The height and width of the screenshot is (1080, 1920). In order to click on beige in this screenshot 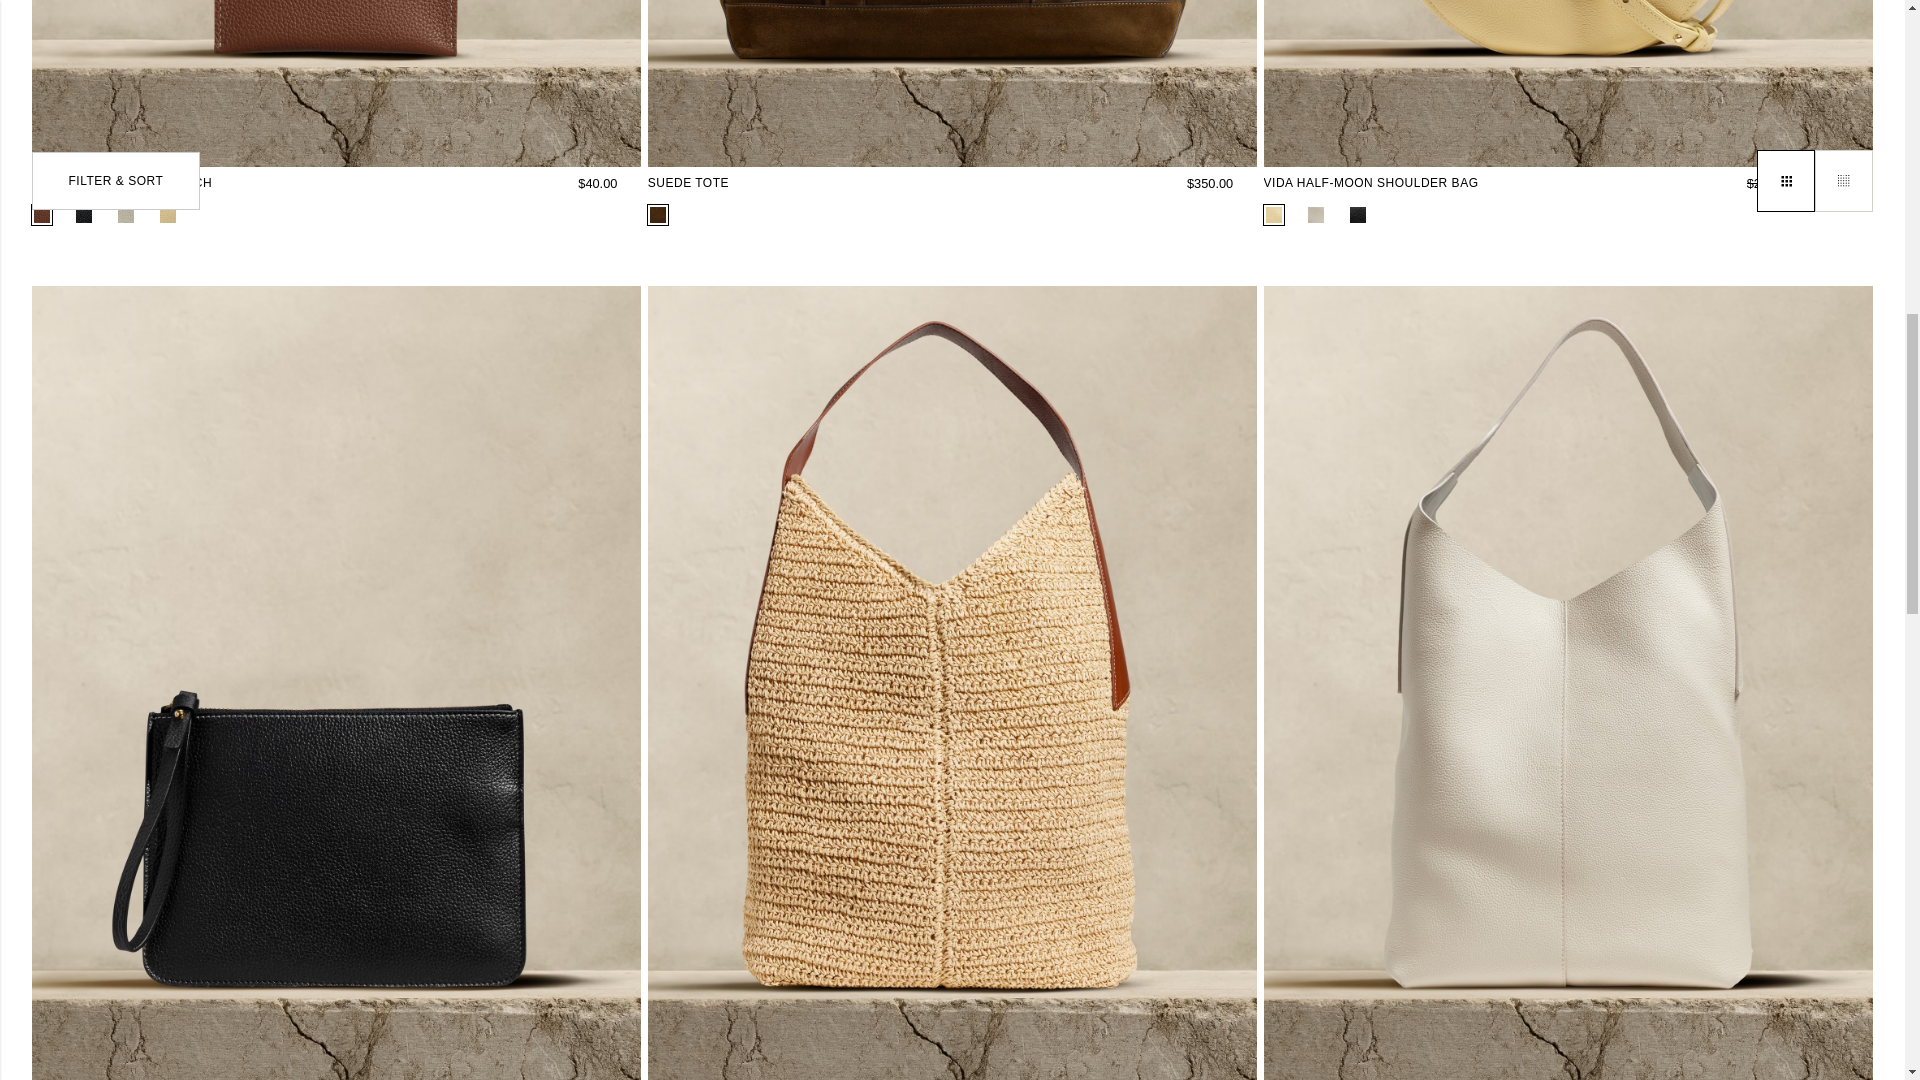, I will do `click(1316, 214)`.